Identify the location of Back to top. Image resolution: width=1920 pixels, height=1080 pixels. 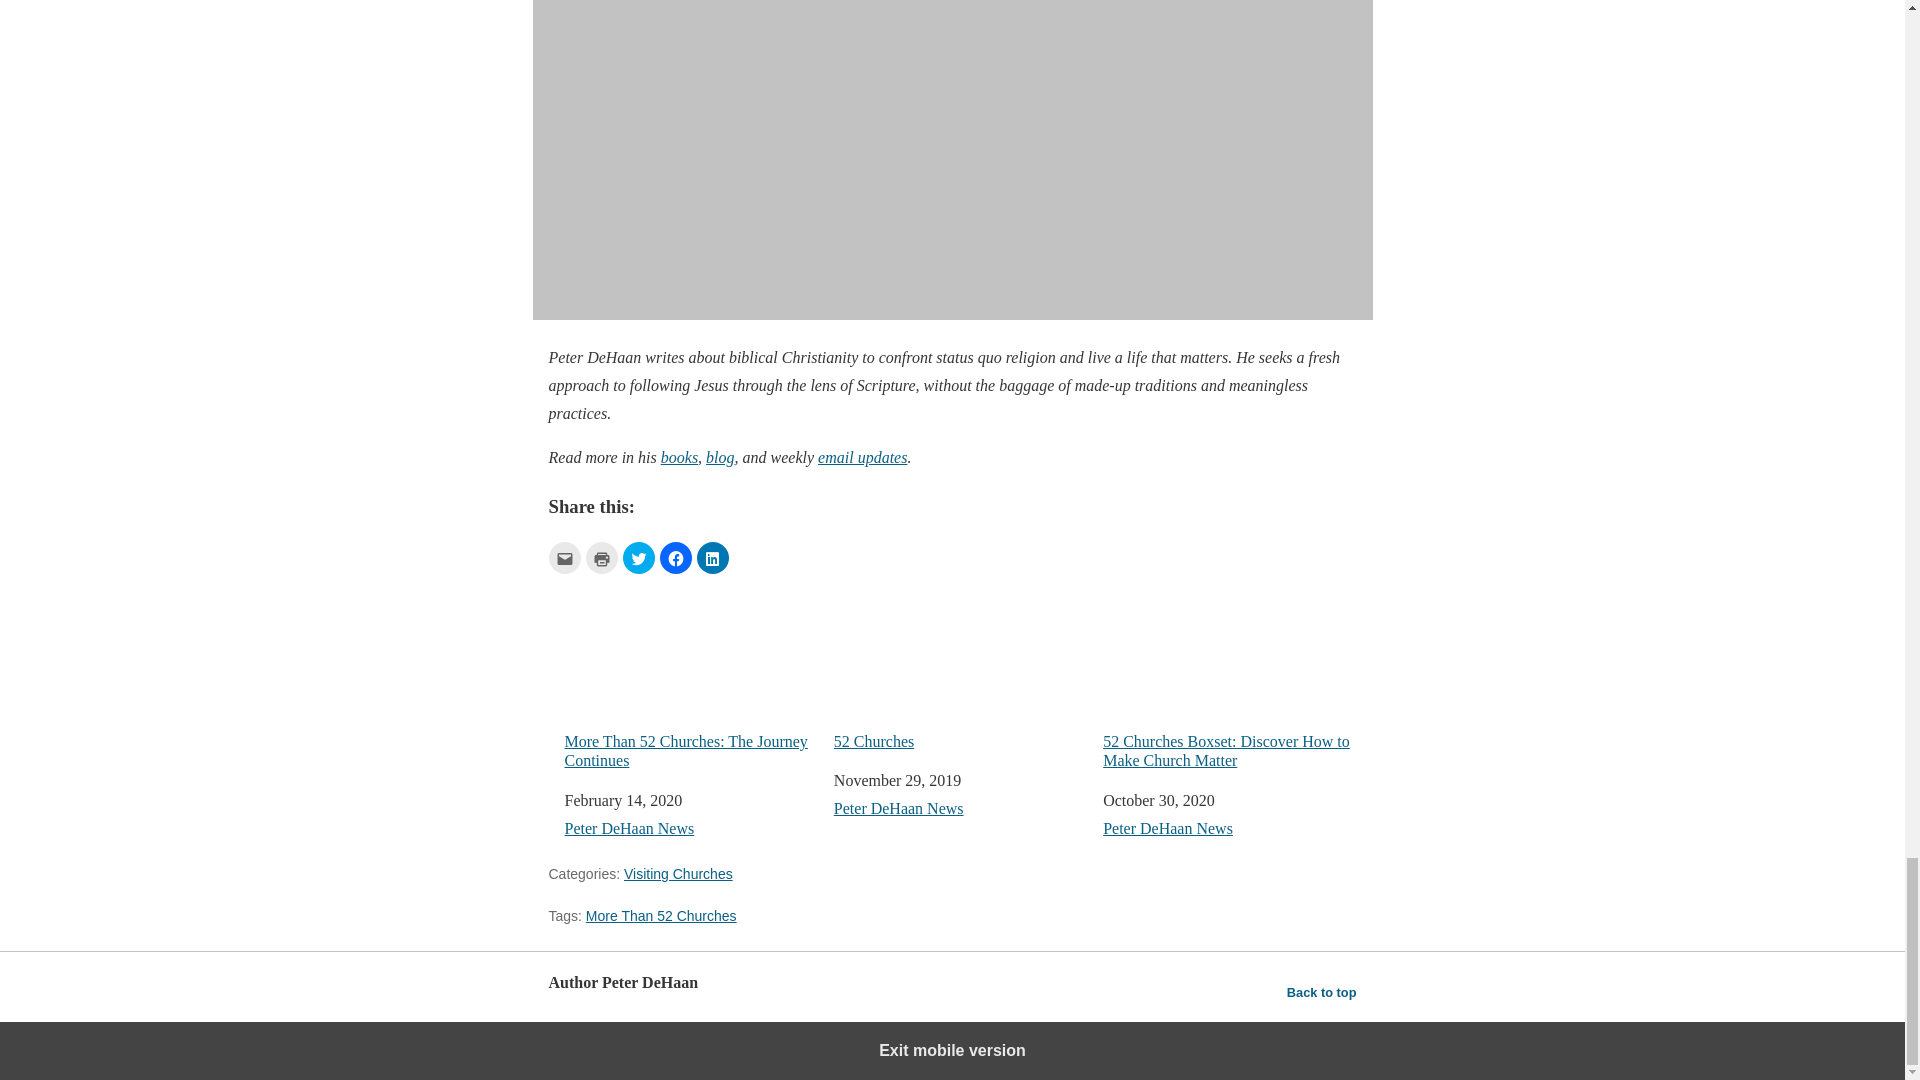
(1322, 992).